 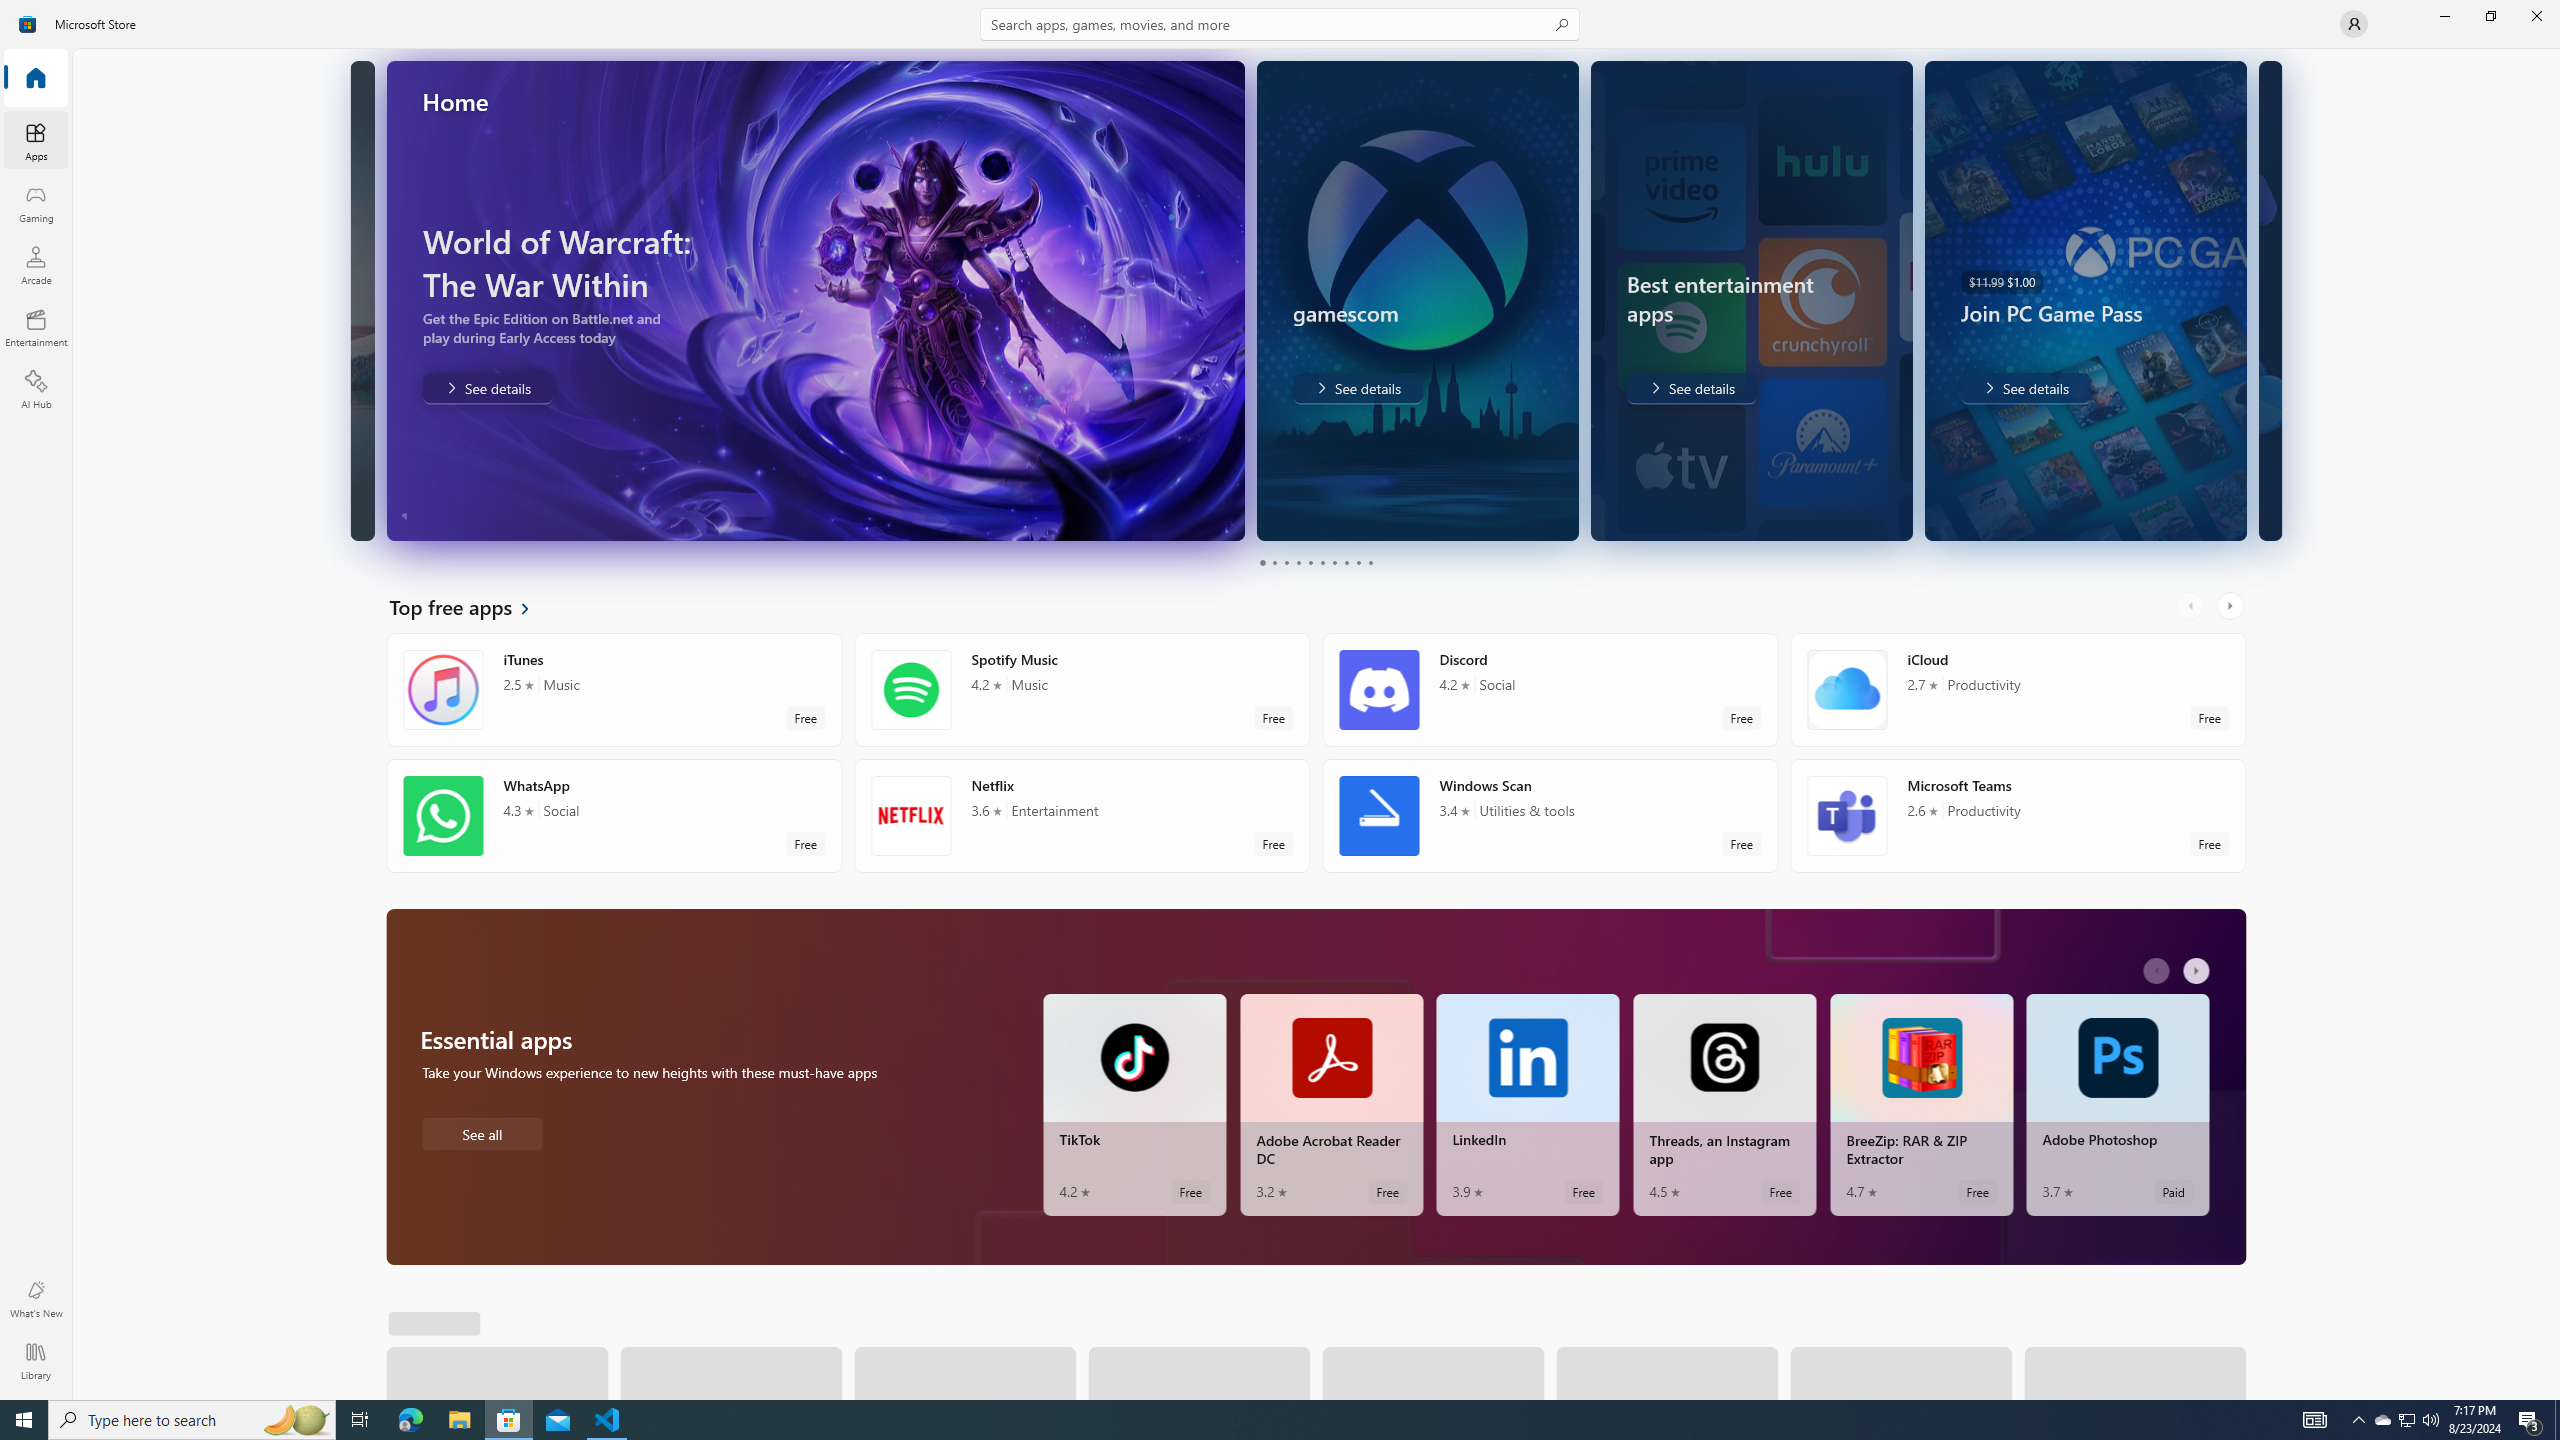 What do you see at coordinates (614, 690) in the screenshot?
I see `iTunes. Average rating of 2.5 out of five stars. Free  ` at bounding box center [614, 690].